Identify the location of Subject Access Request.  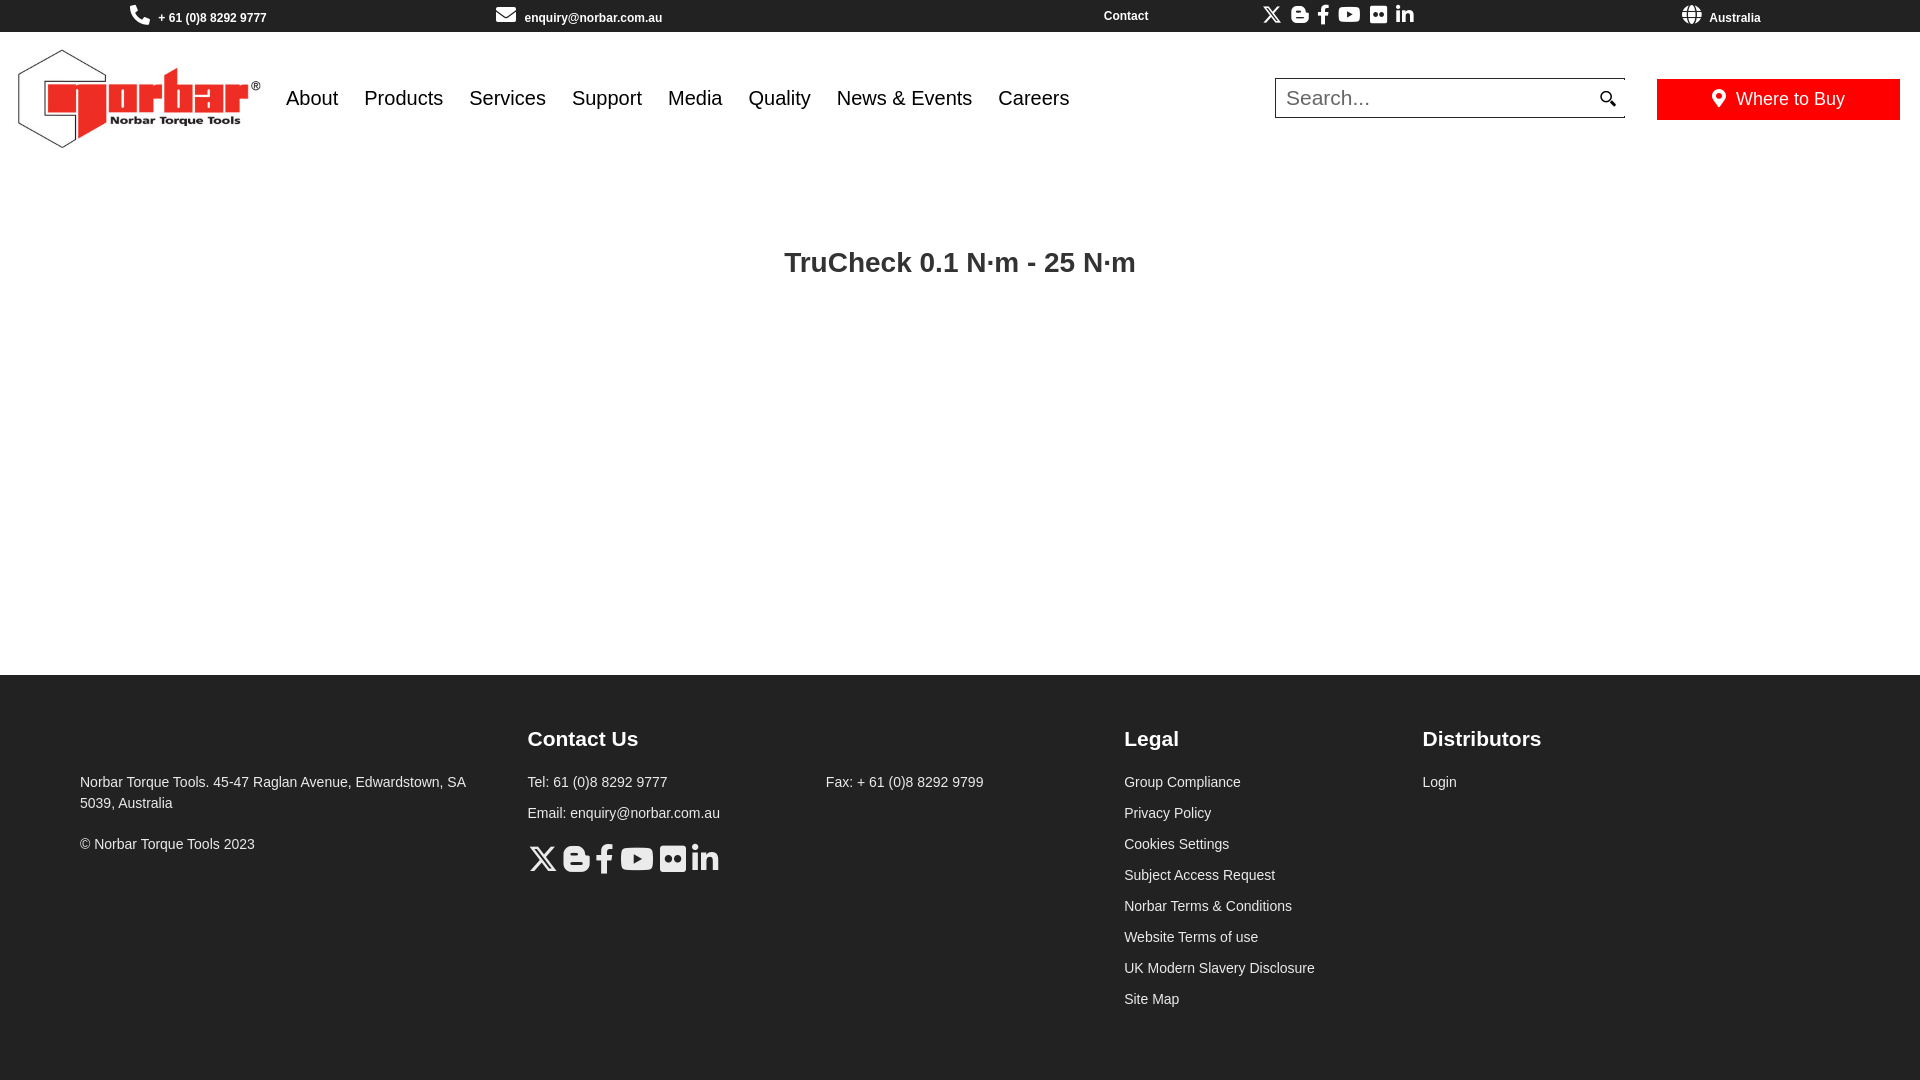
(1200, 874).